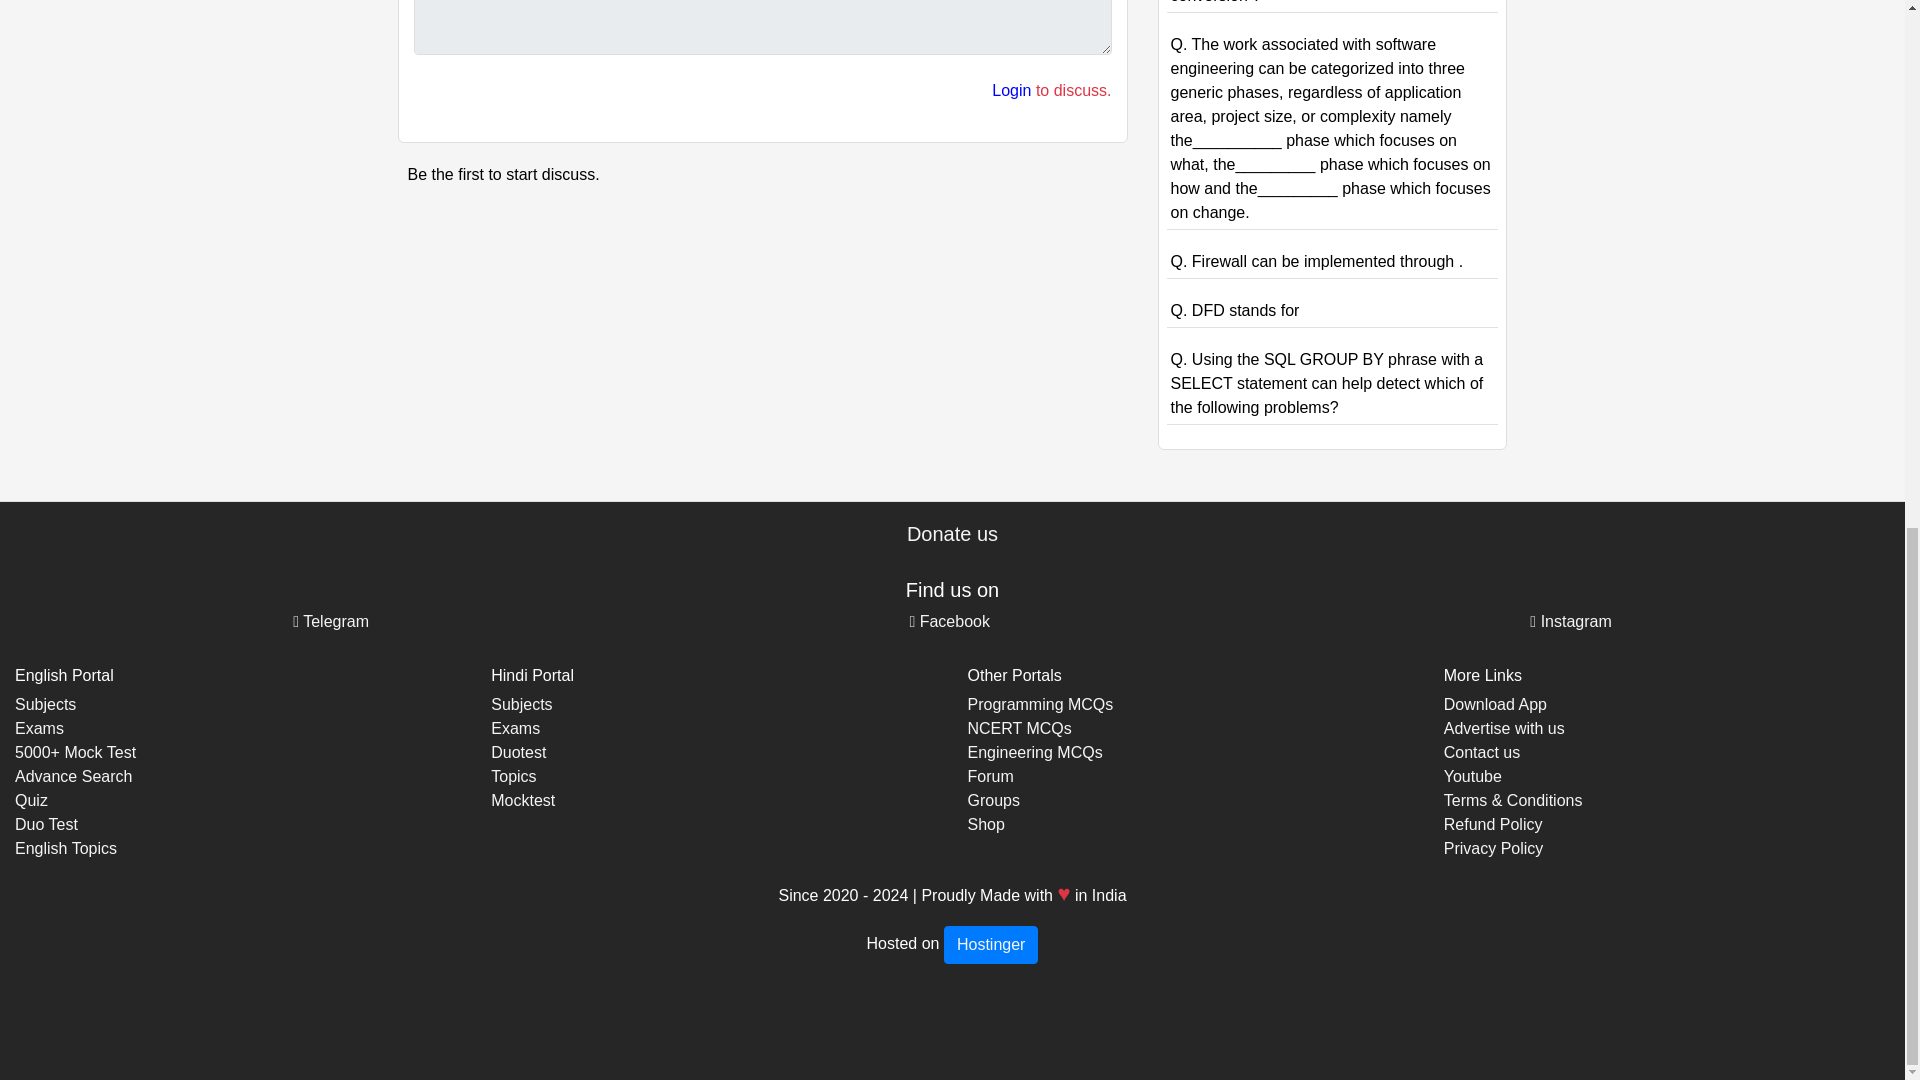  Describe the element at coordinates (1570, 621) in the screenshot. I see `Instagram` at that location.